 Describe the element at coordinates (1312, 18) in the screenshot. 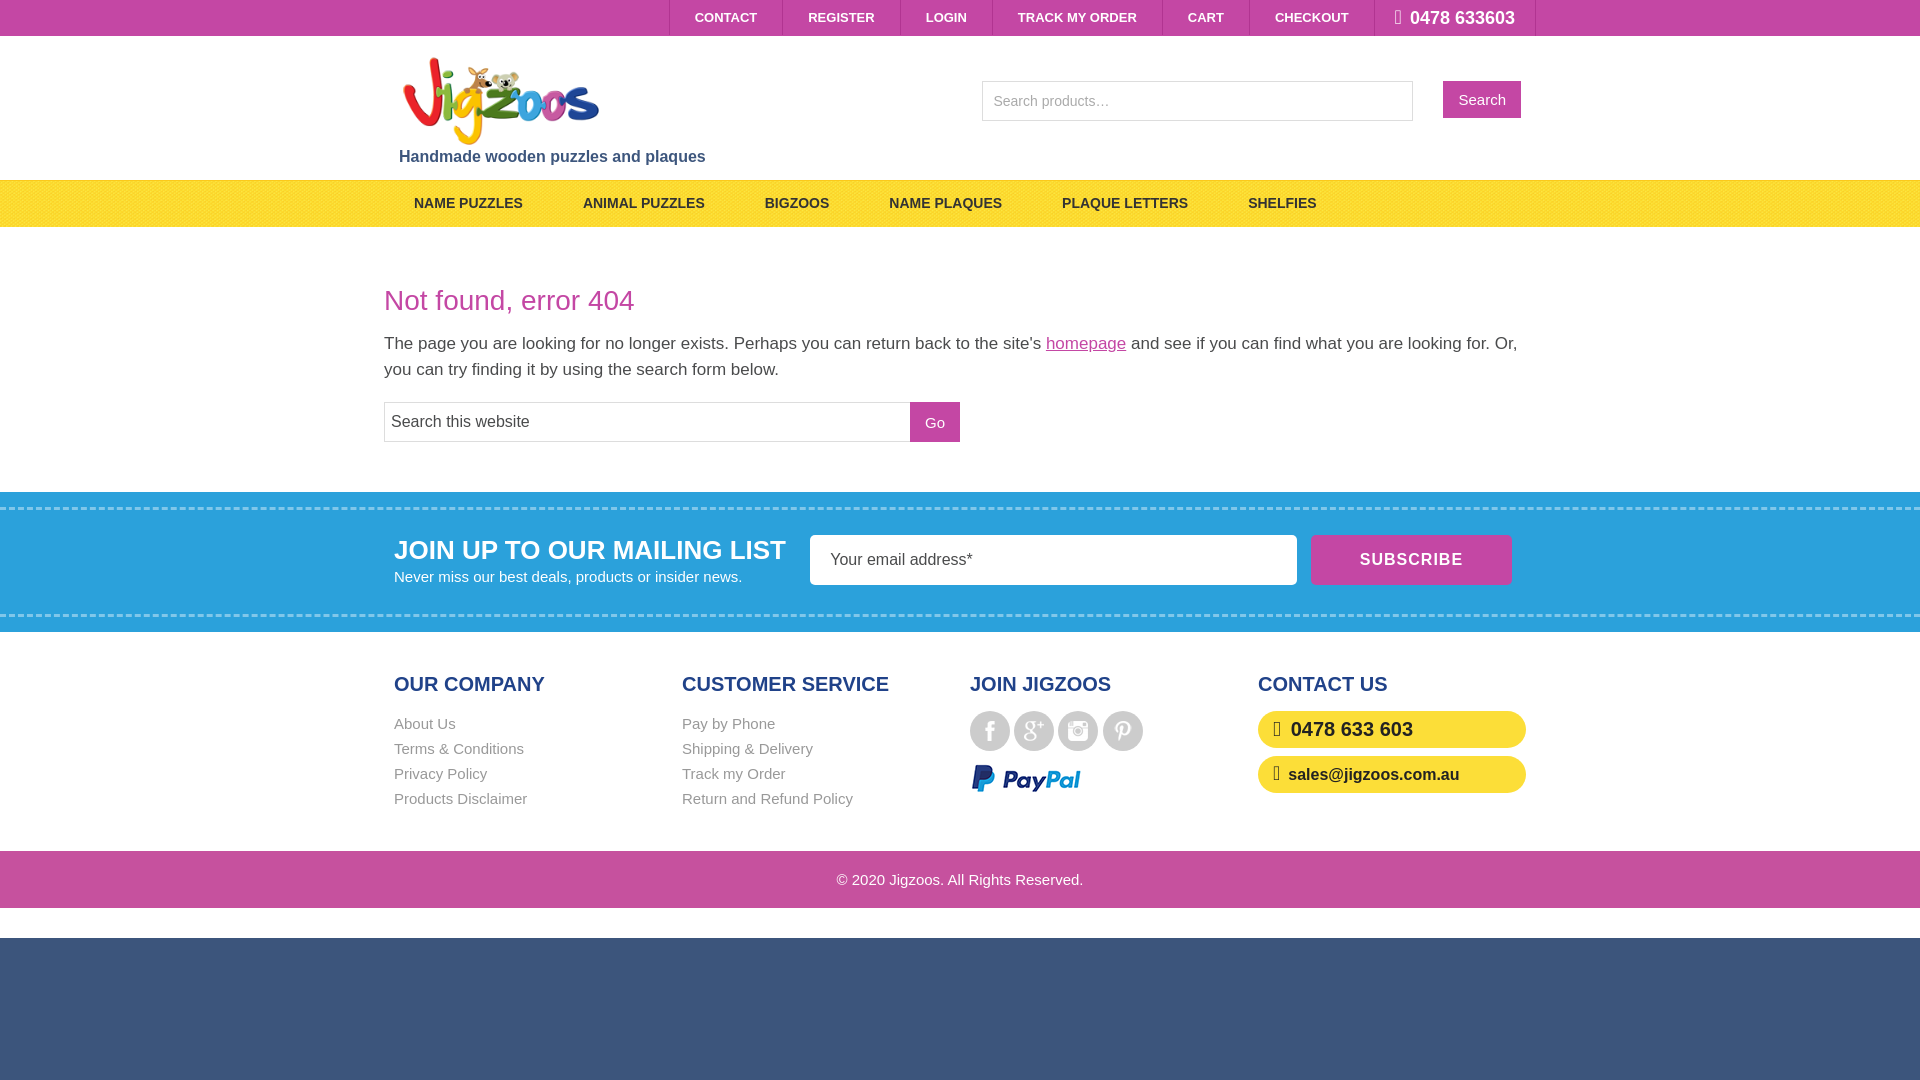

I see `CHECKOUT` at that location.